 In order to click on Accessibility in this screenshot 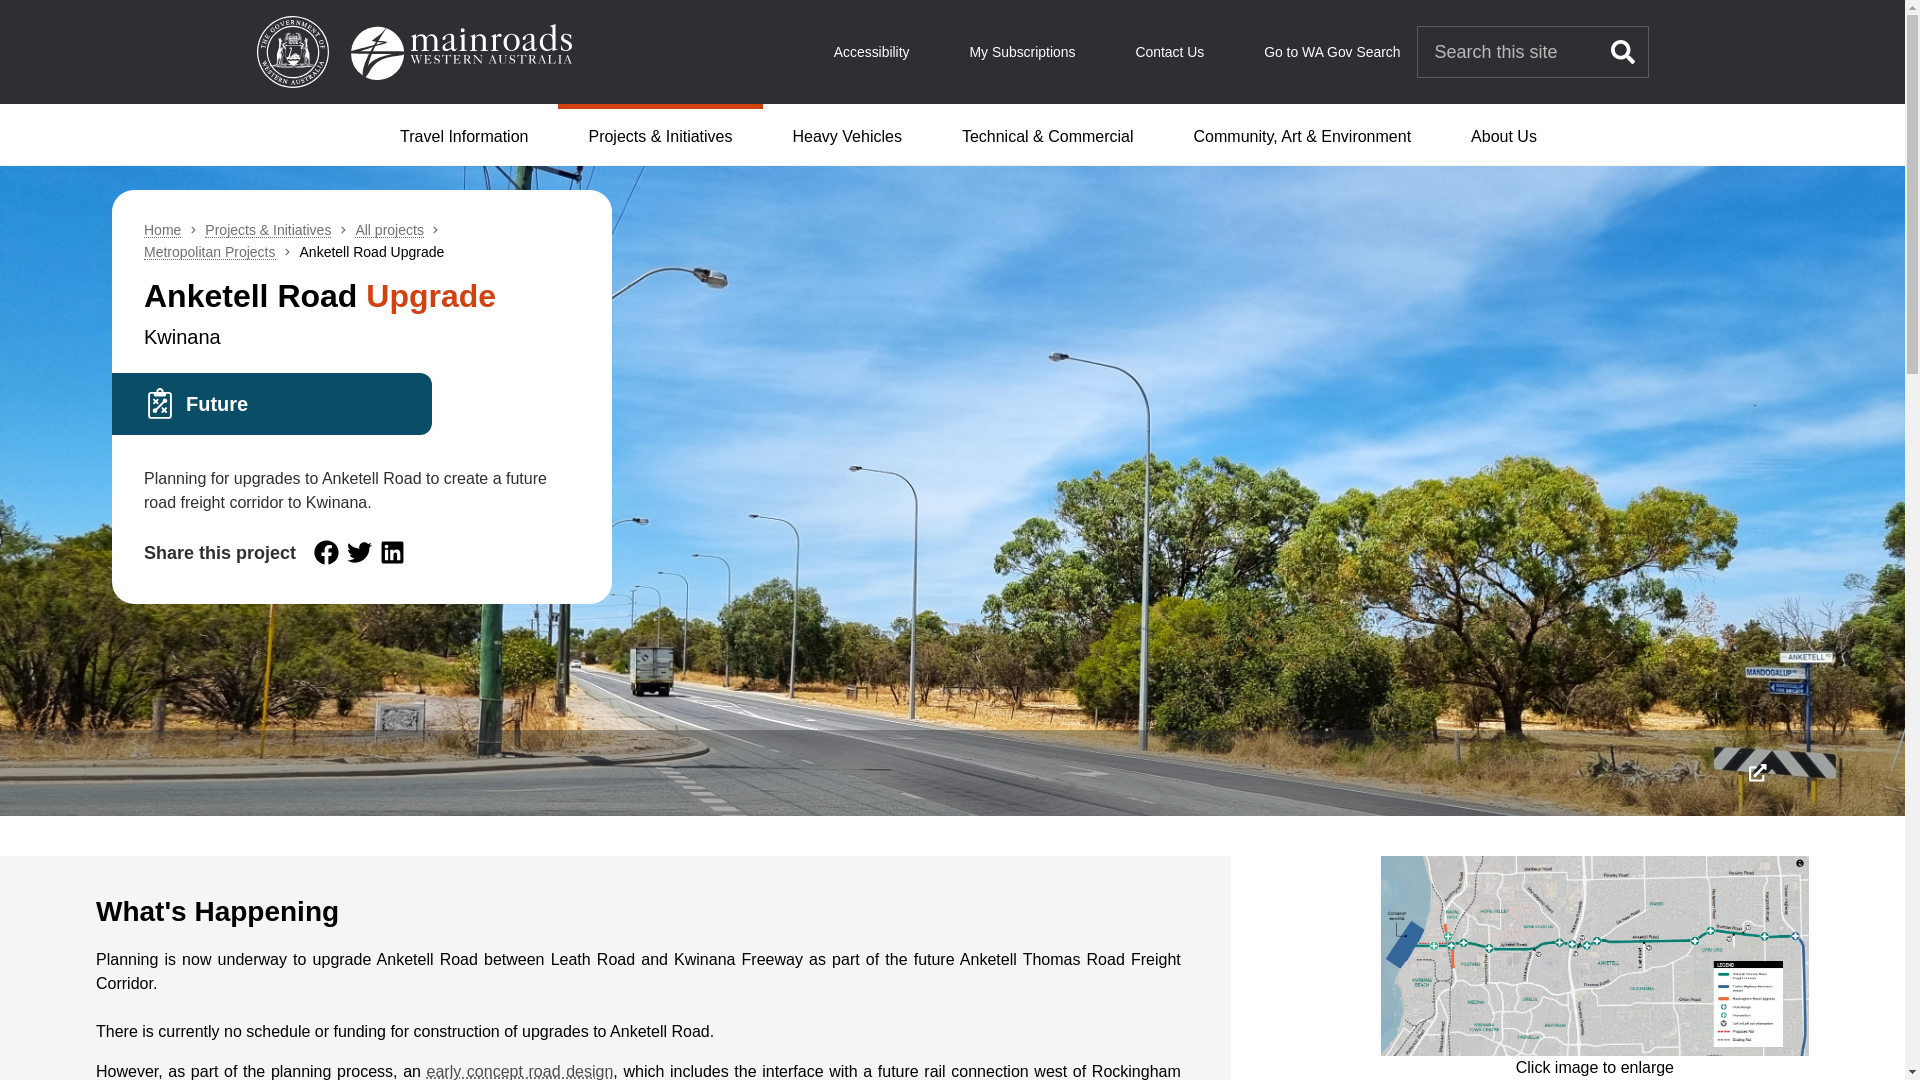, I will do `click(872, 52)`.